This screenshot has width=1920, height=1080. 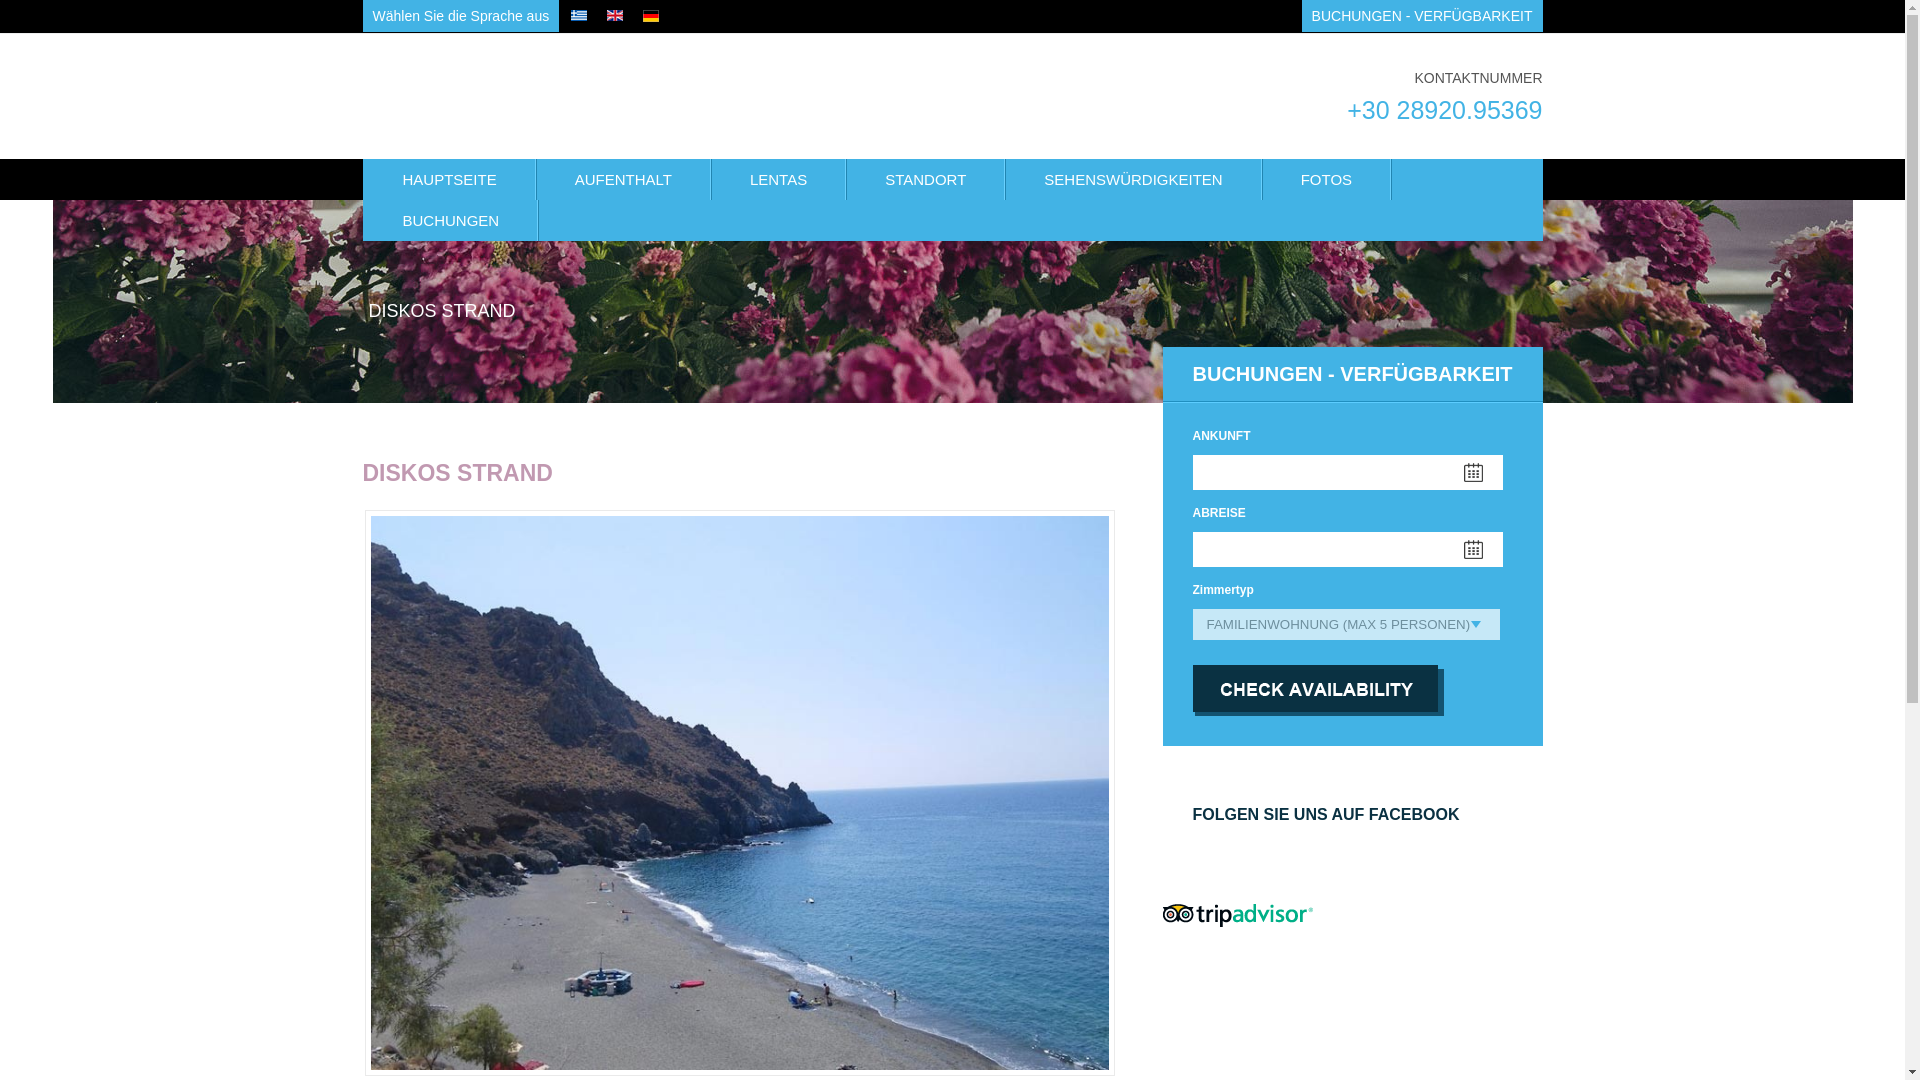 What do you see at coordinates (448, 178) in the screenshot?
I see `HAUPTSEITE` at bounding box center [448, 178].